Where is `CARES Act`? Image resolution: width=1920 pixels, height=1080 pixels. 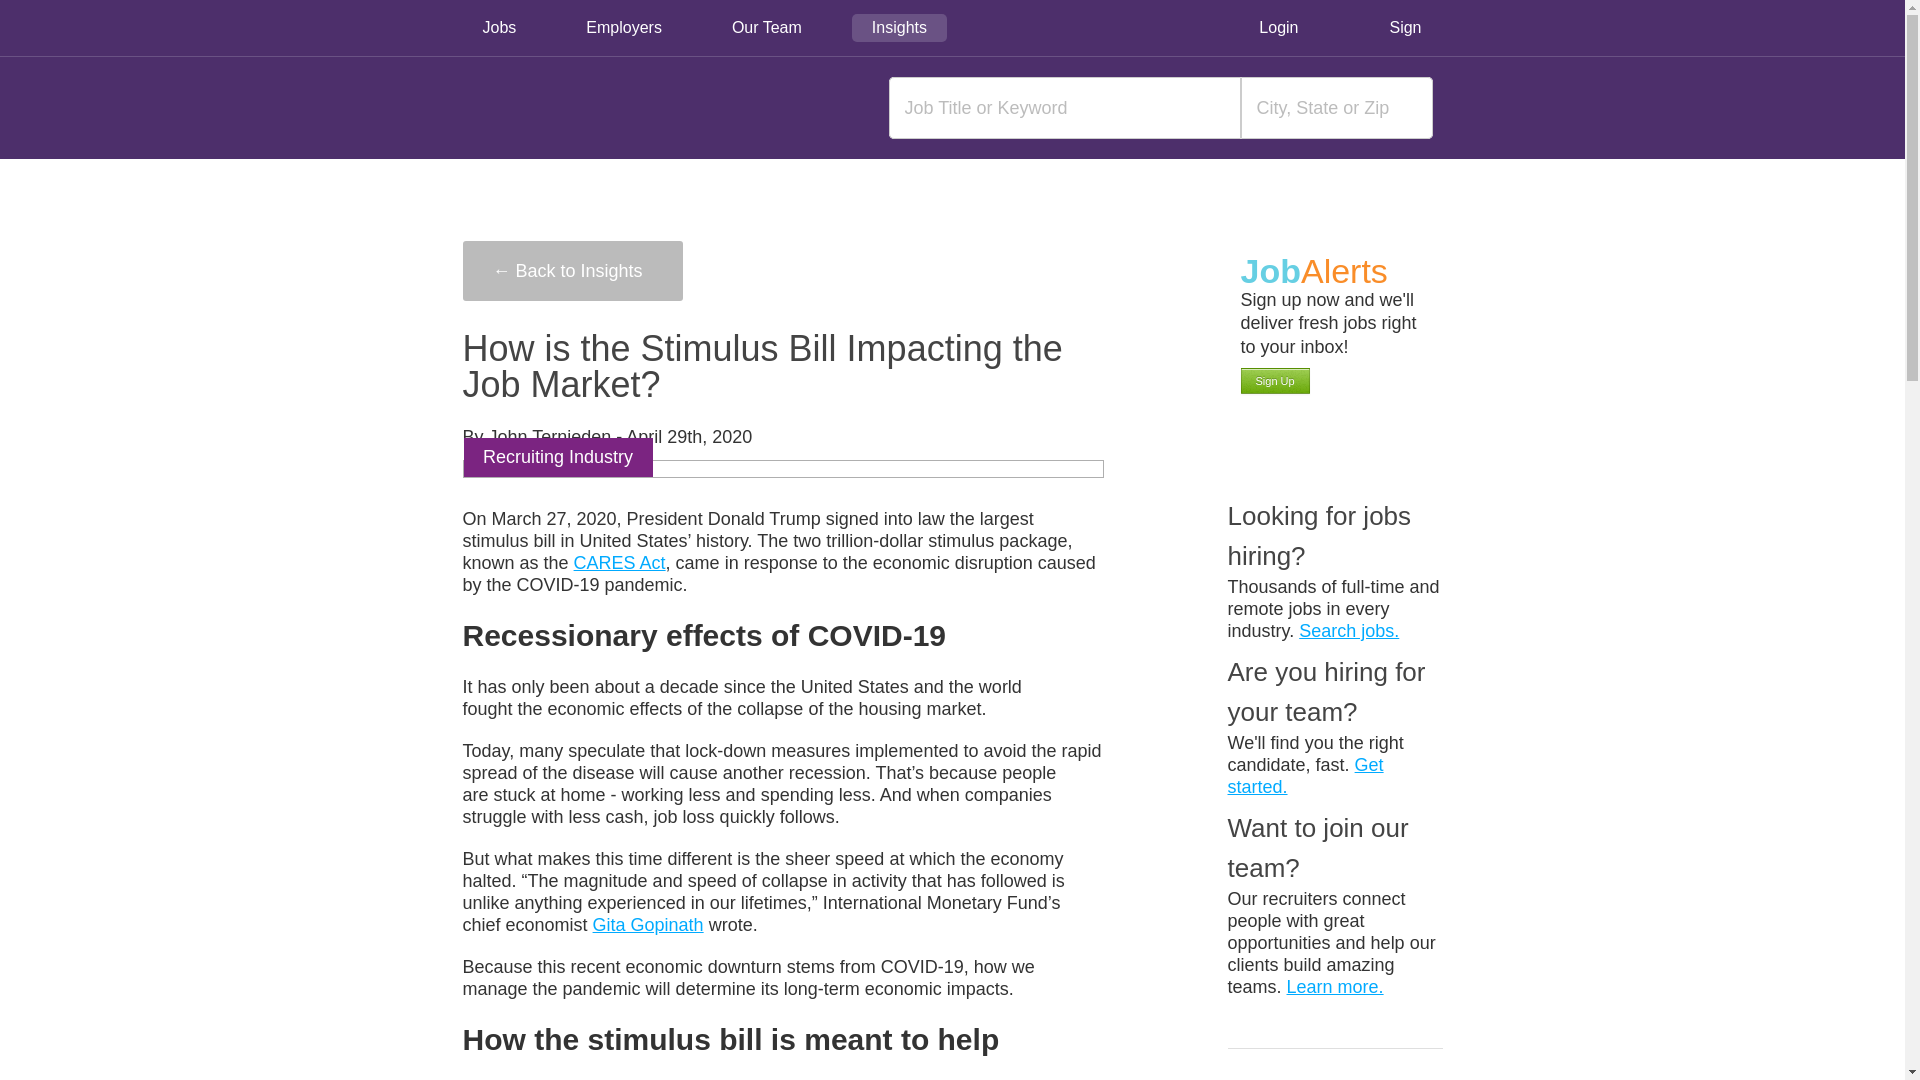
CARES Act is located at coordinates (620, 562).